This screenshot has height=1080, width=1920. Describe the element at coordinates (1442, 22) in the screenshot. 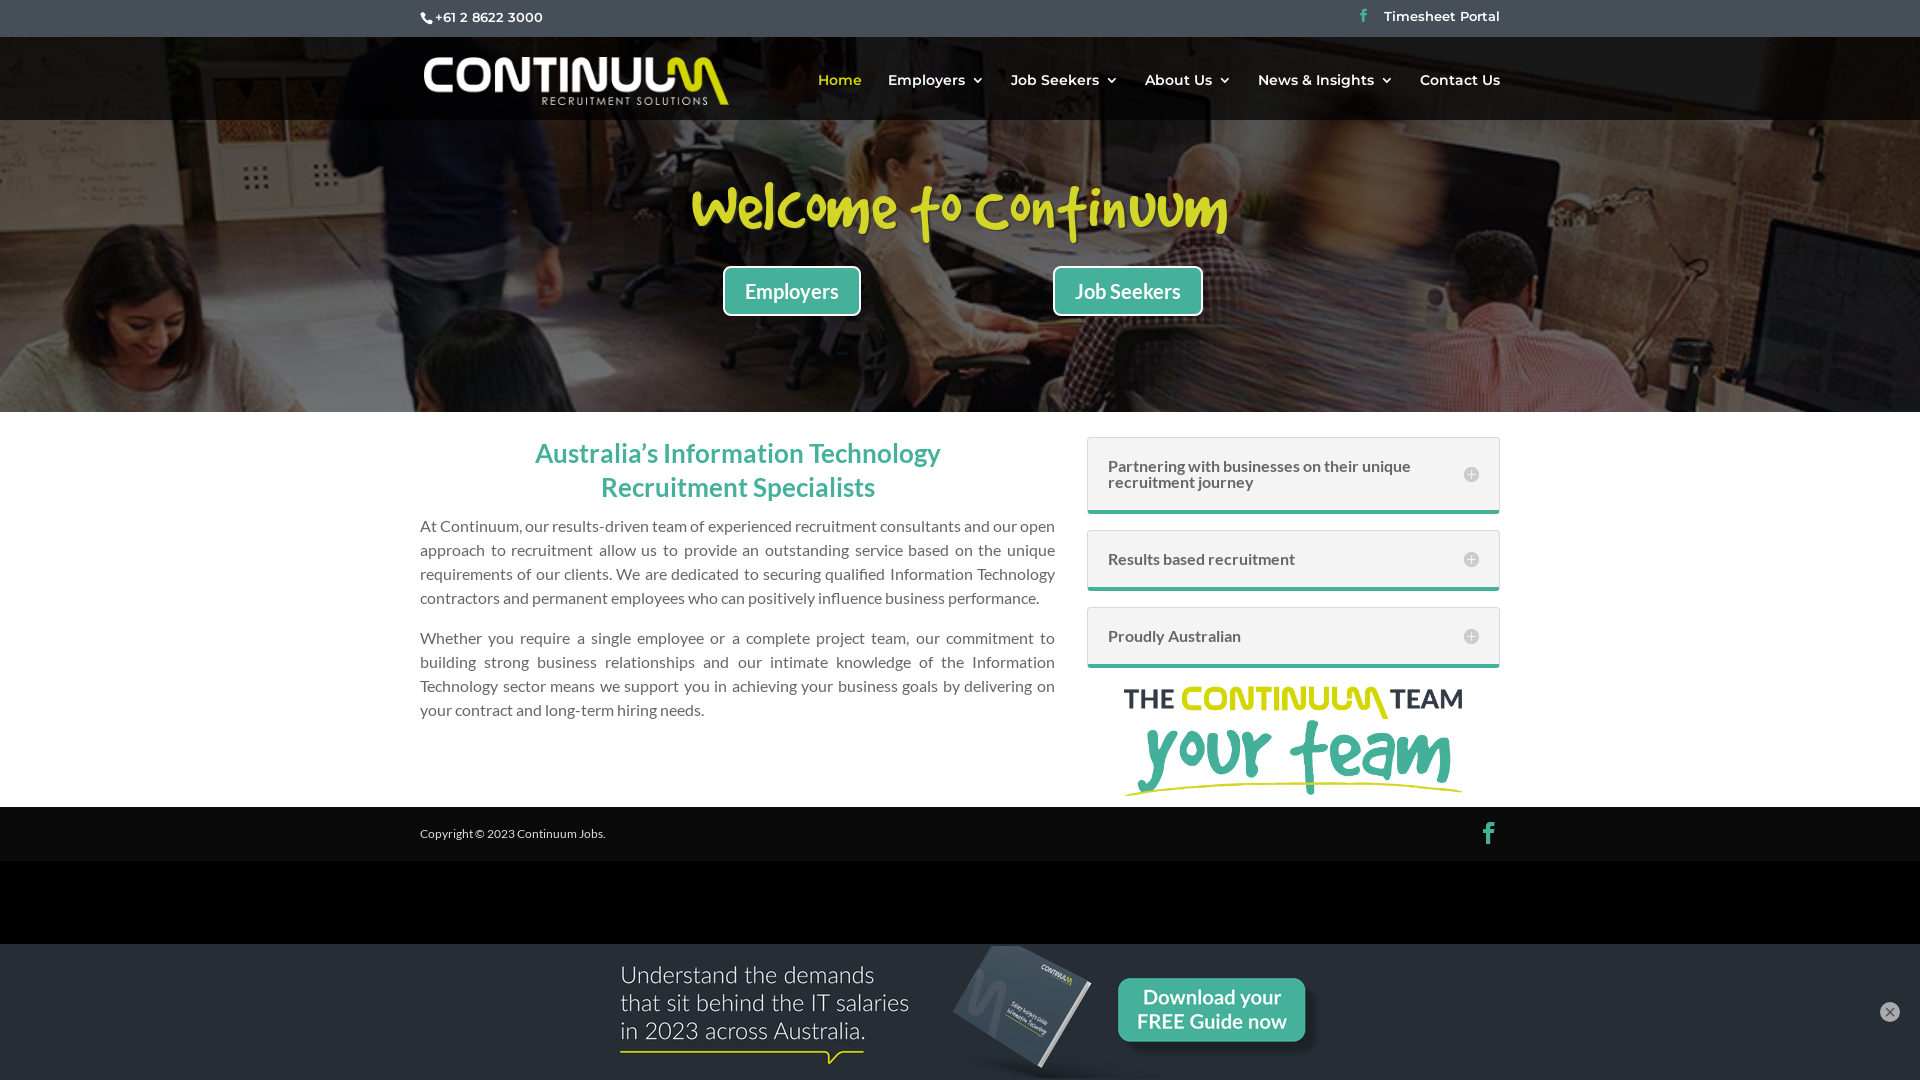

I see `Timesheet Portal` at that location.